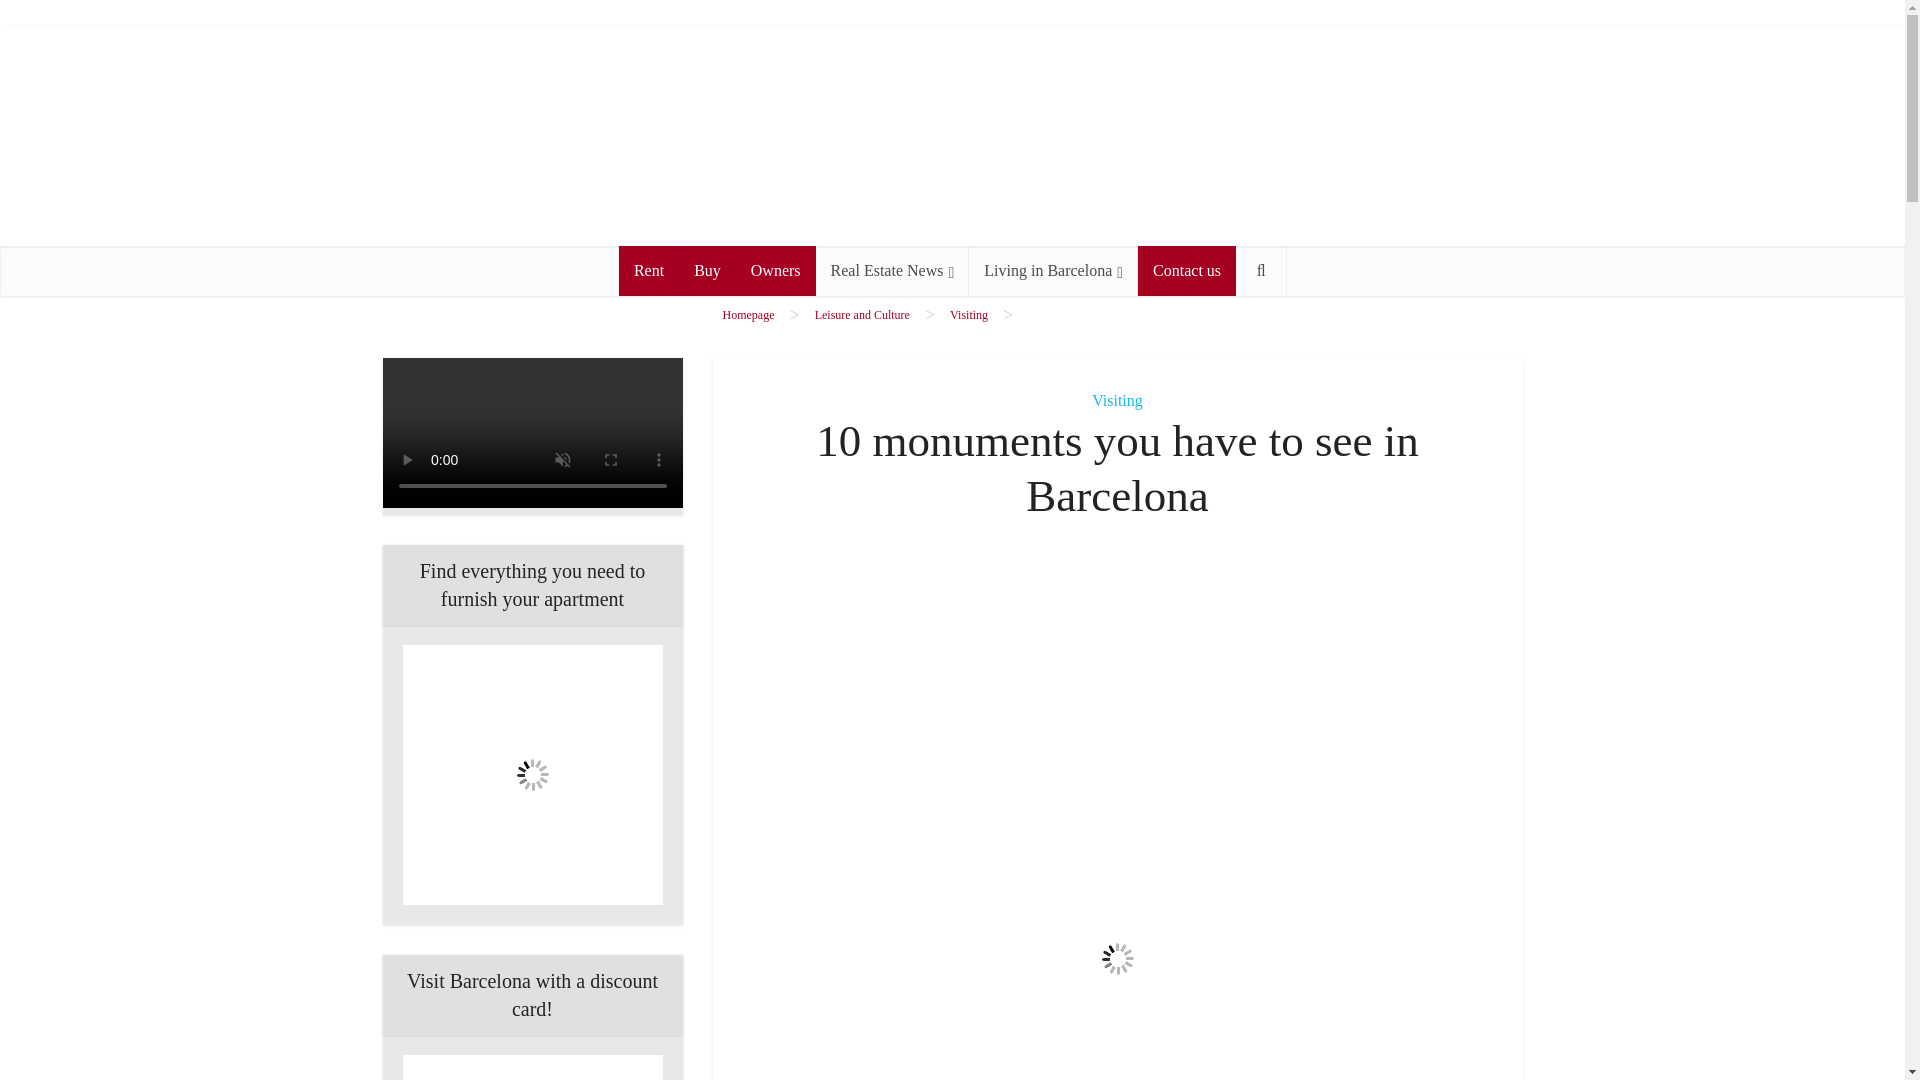  Describe the element at coordinates (892, 270) in the screenshot. I see `Real Estate News` at that location.